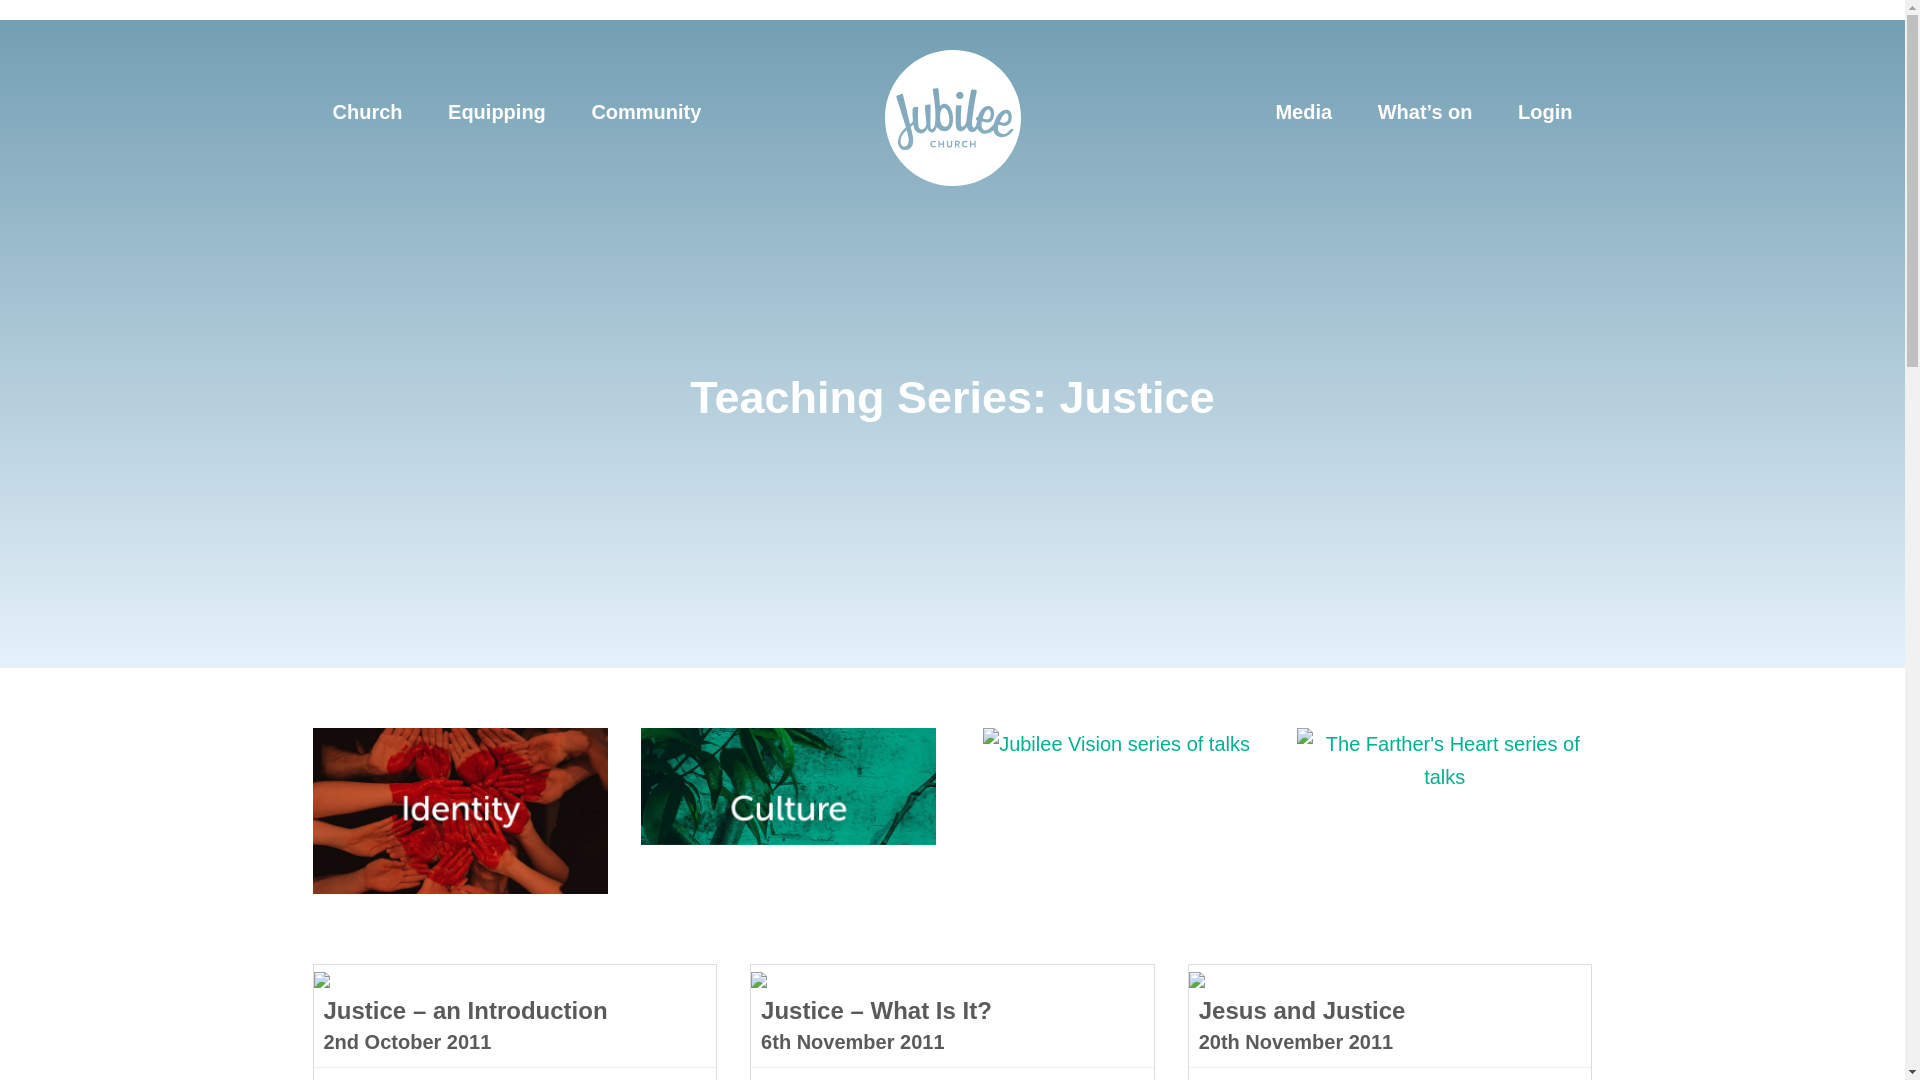 This screenshot has height=1080, width=1920. What do you see at coordinates (497, 112) in the screenshot?
I see `Equipping` at bounding box center [497, 112].